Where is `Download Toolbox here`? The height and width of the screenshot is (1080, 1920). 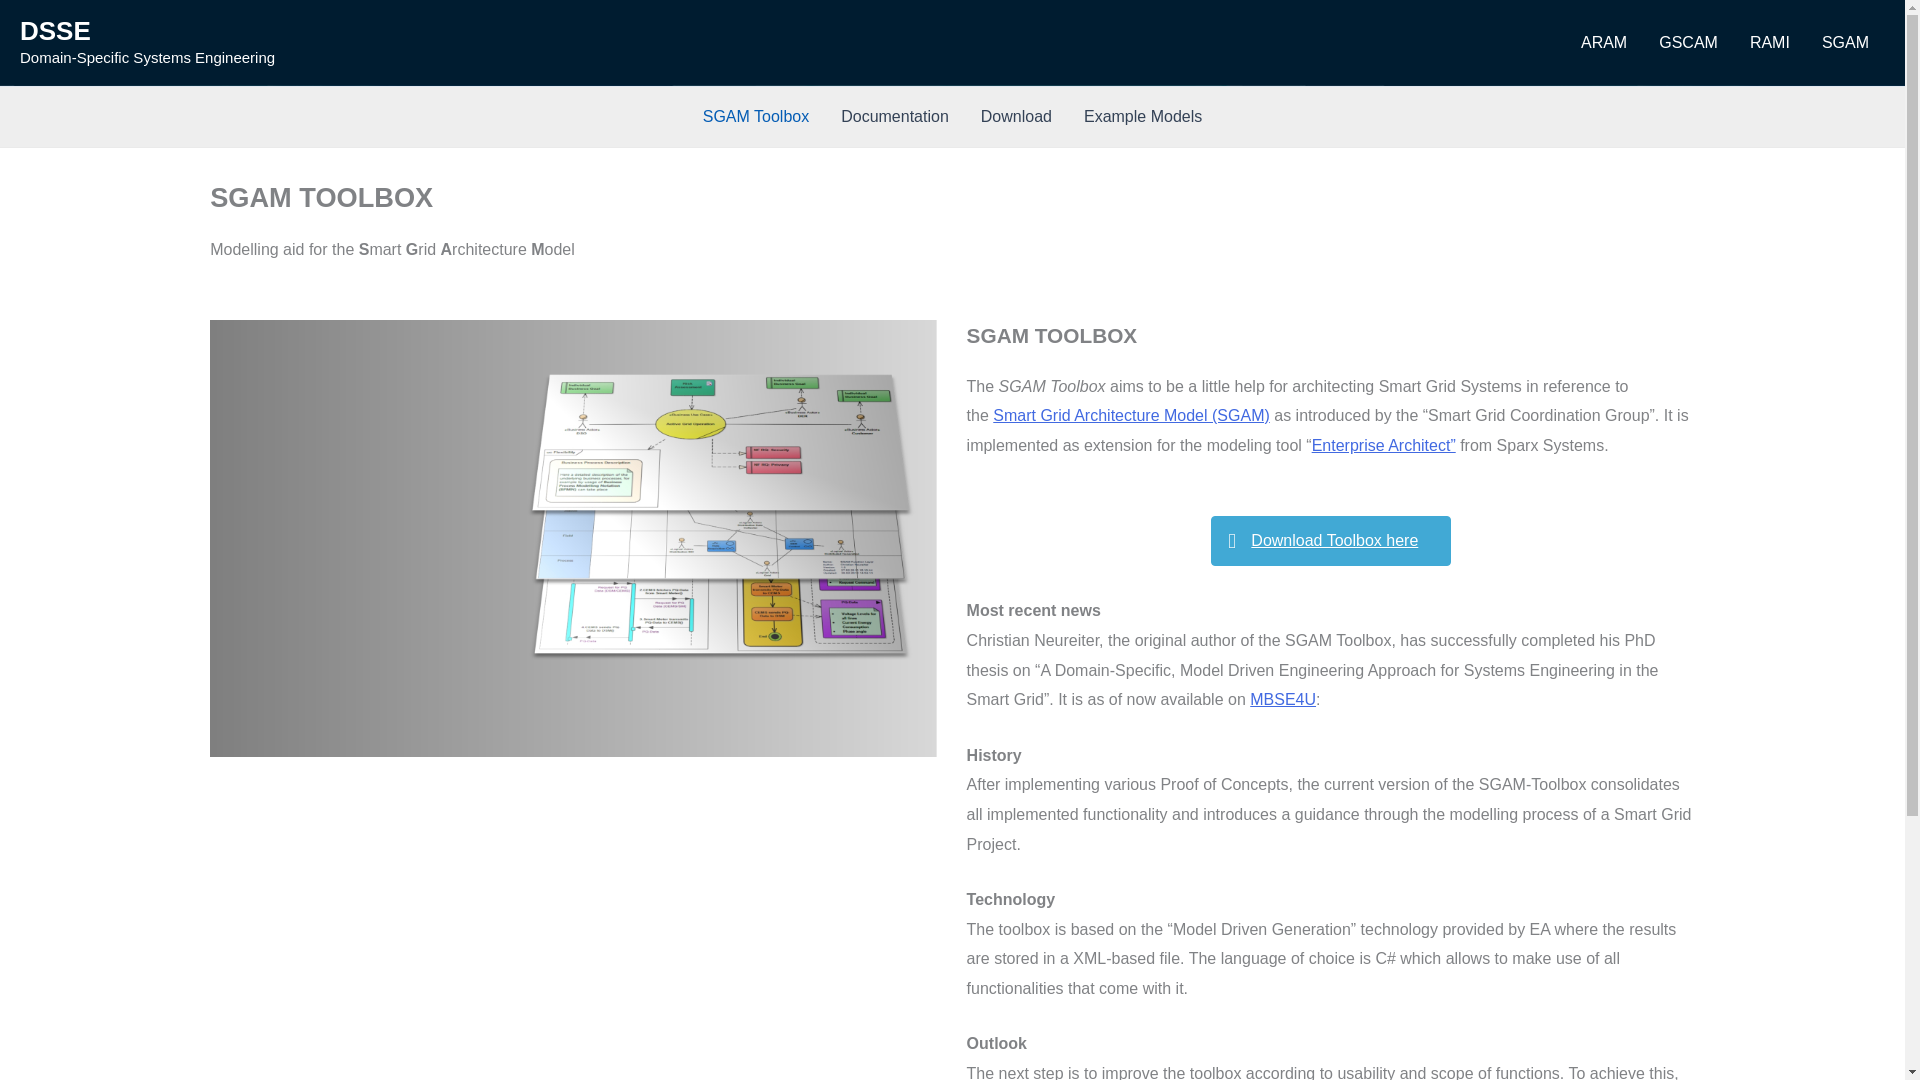 Download Toolbox here is located at coordinates (1331, 540).